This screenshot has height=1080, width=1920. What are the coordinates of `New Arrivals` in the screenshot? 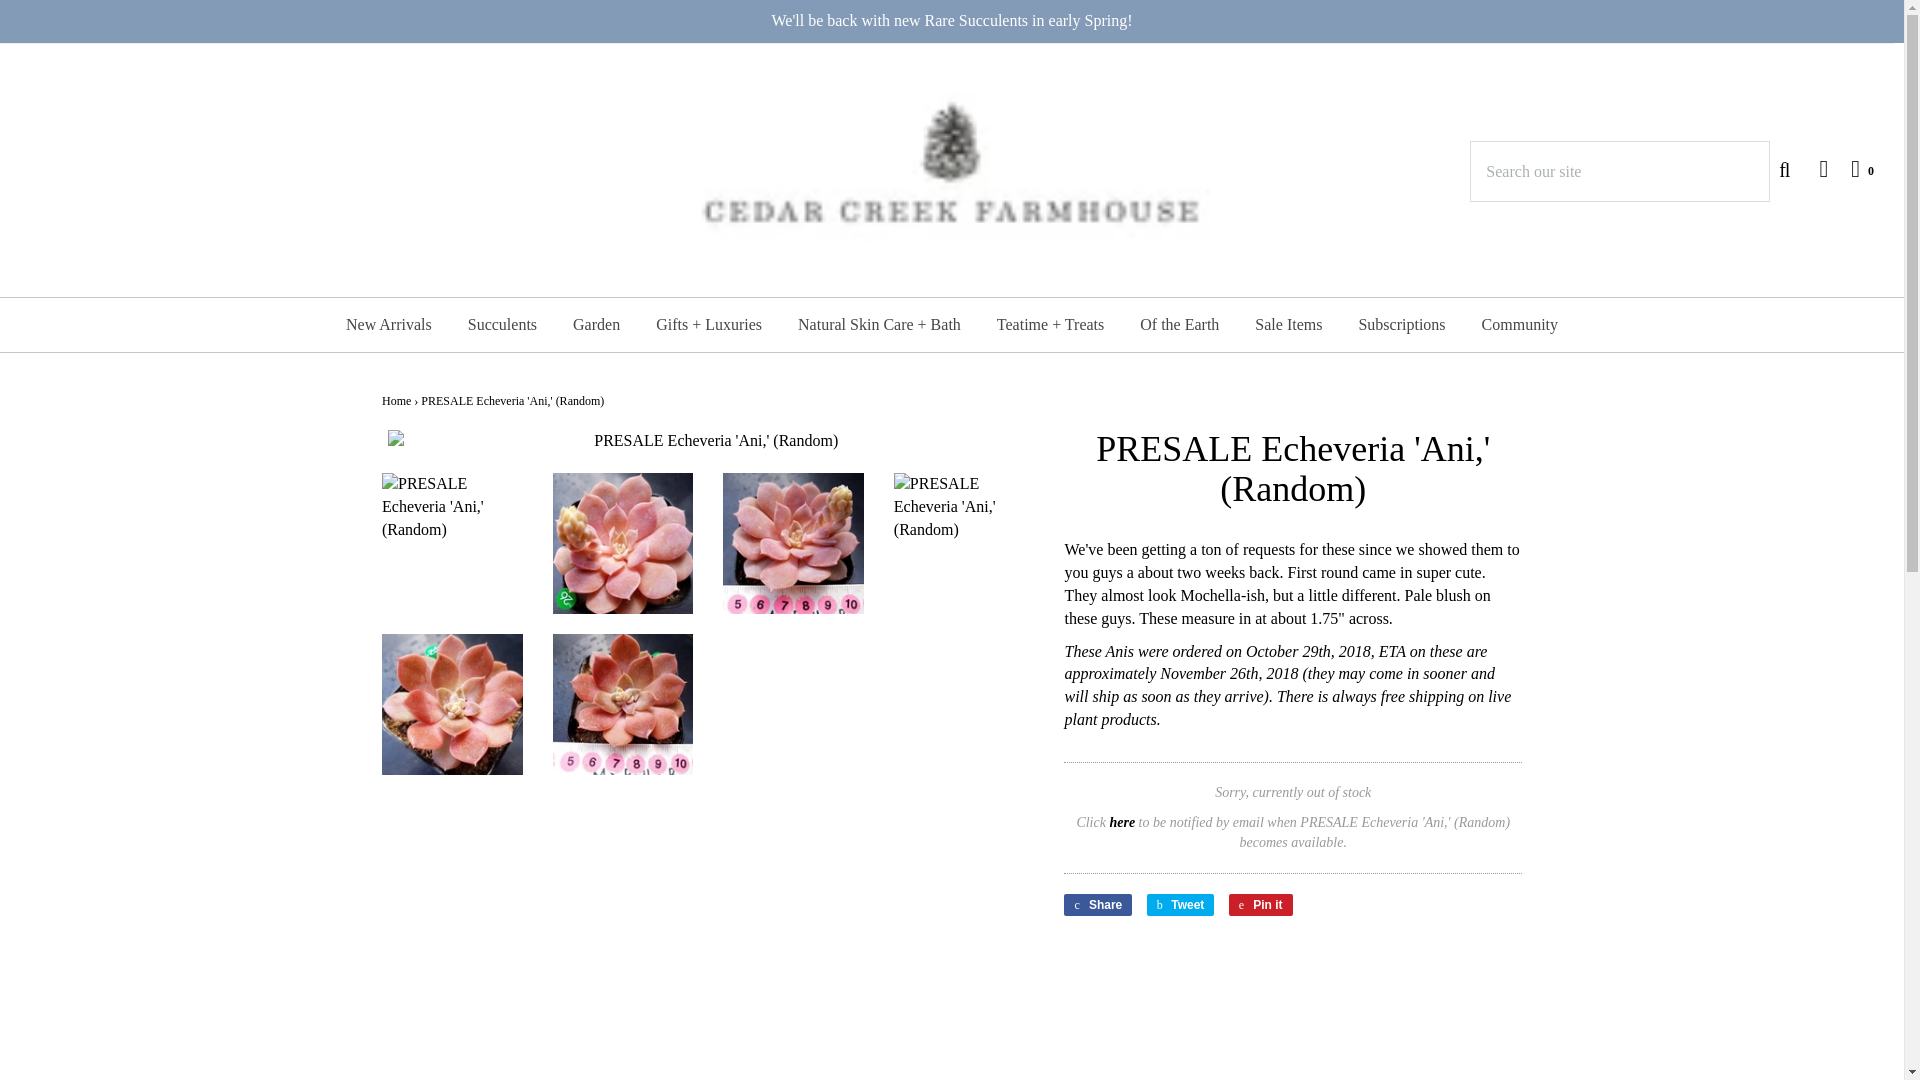 It's located at (388, 324).